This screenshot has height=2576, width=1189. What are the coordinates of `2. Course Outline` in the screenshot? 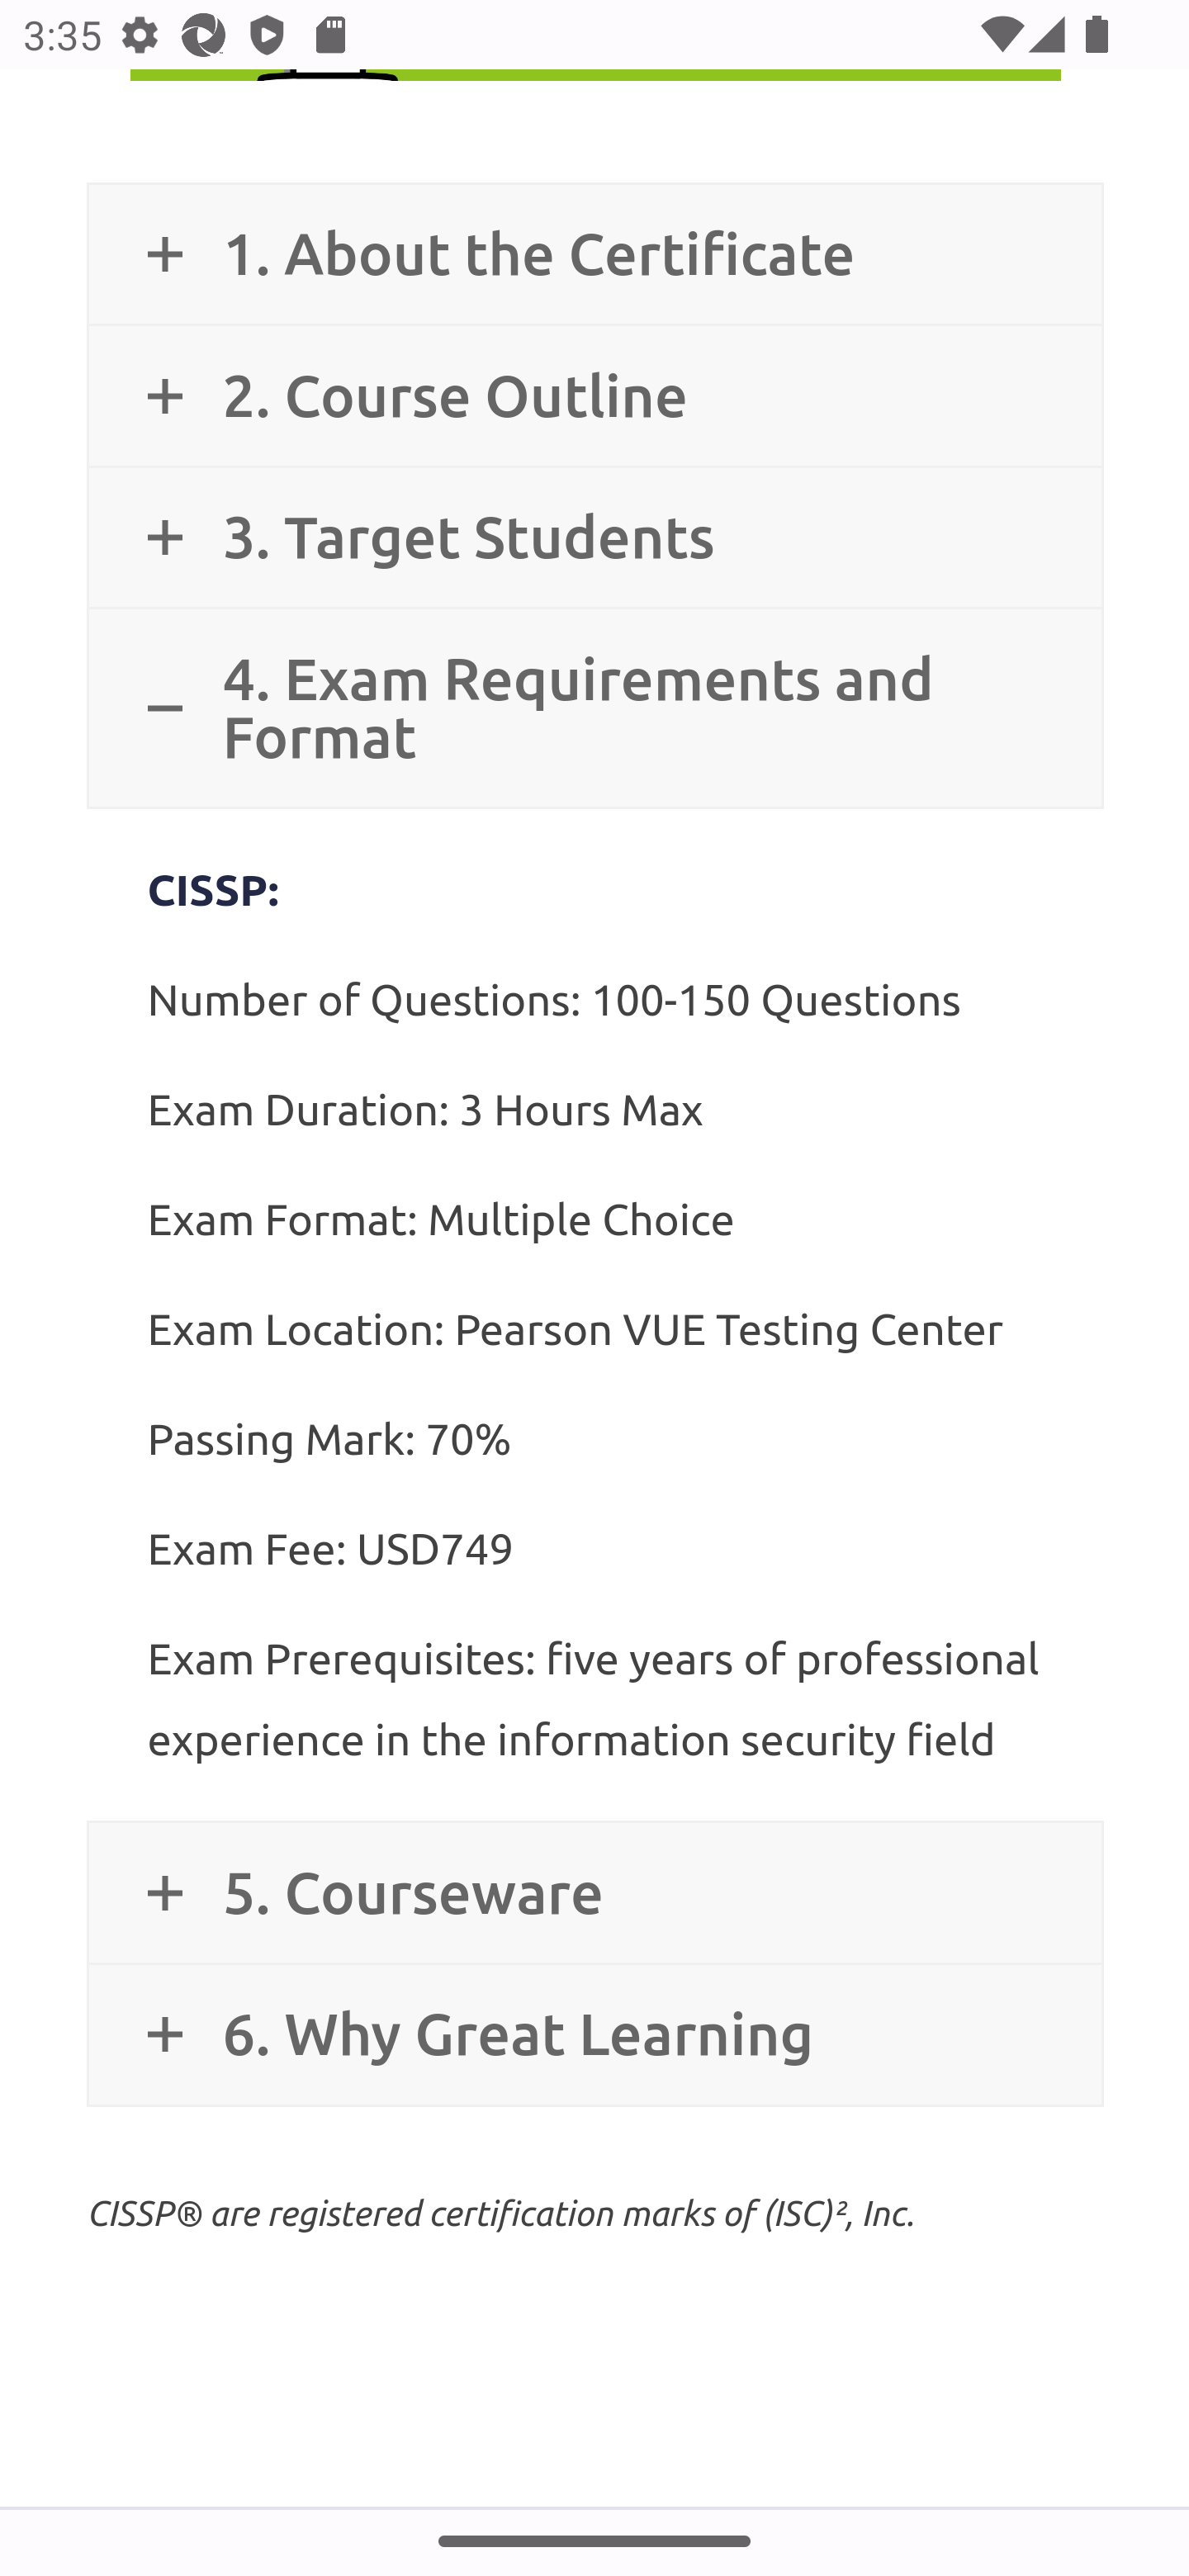 It's located at (594, 398).